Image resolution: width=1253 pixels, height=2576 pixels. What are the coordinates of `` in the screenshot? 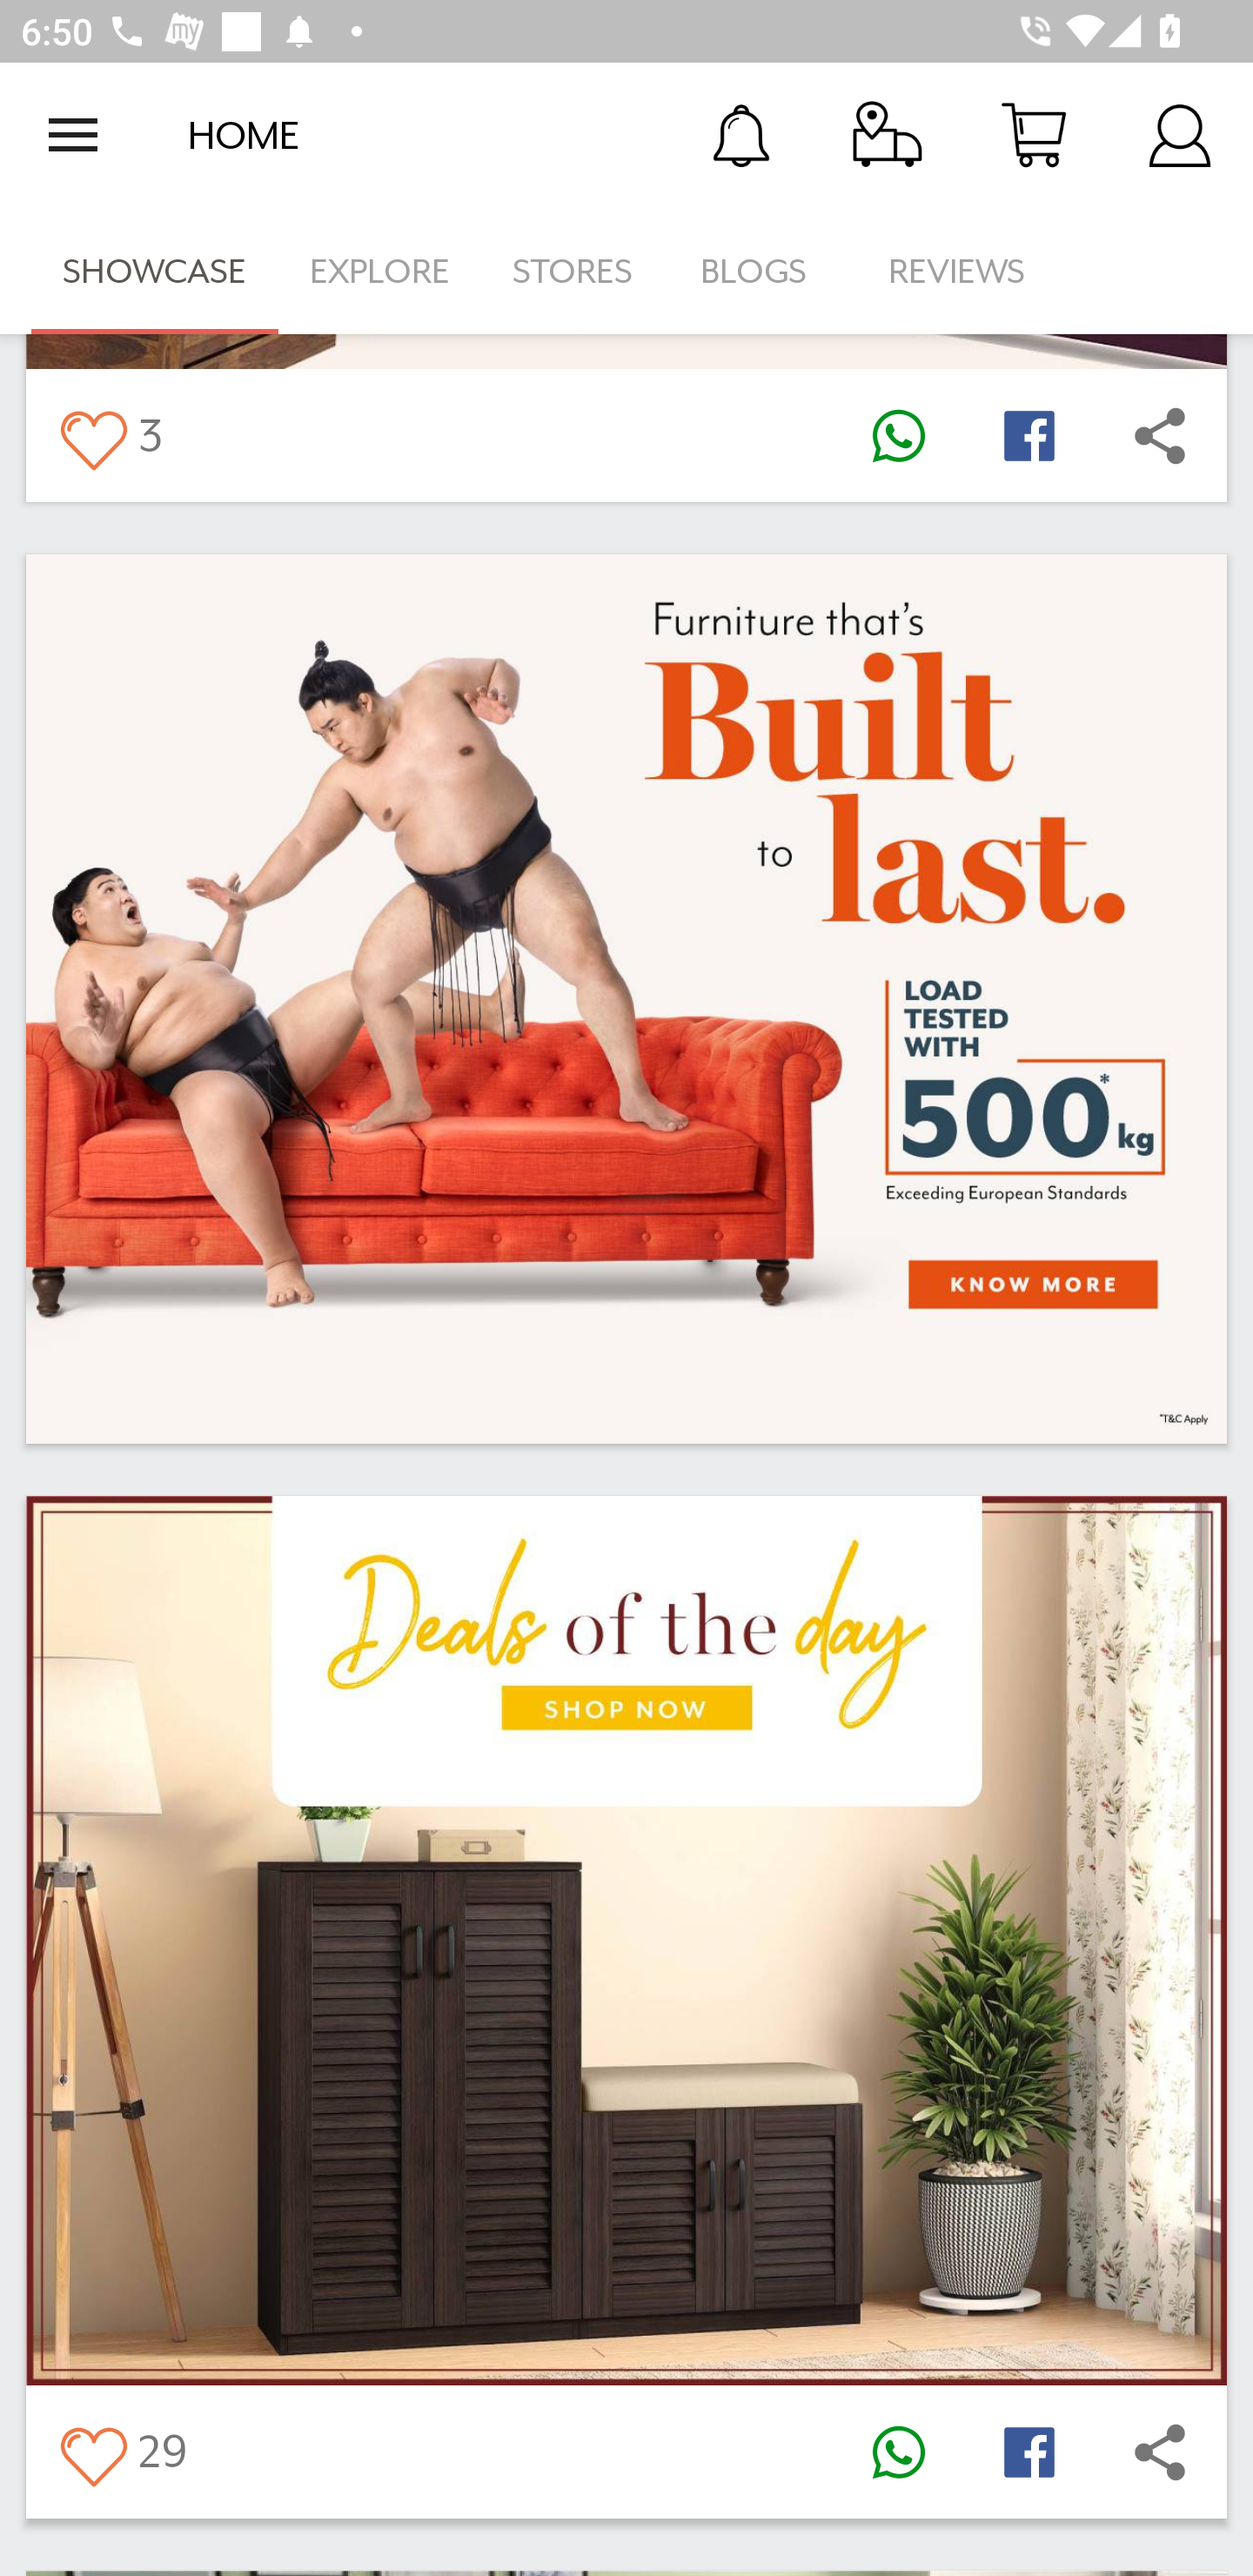 It's located at (898, 435).